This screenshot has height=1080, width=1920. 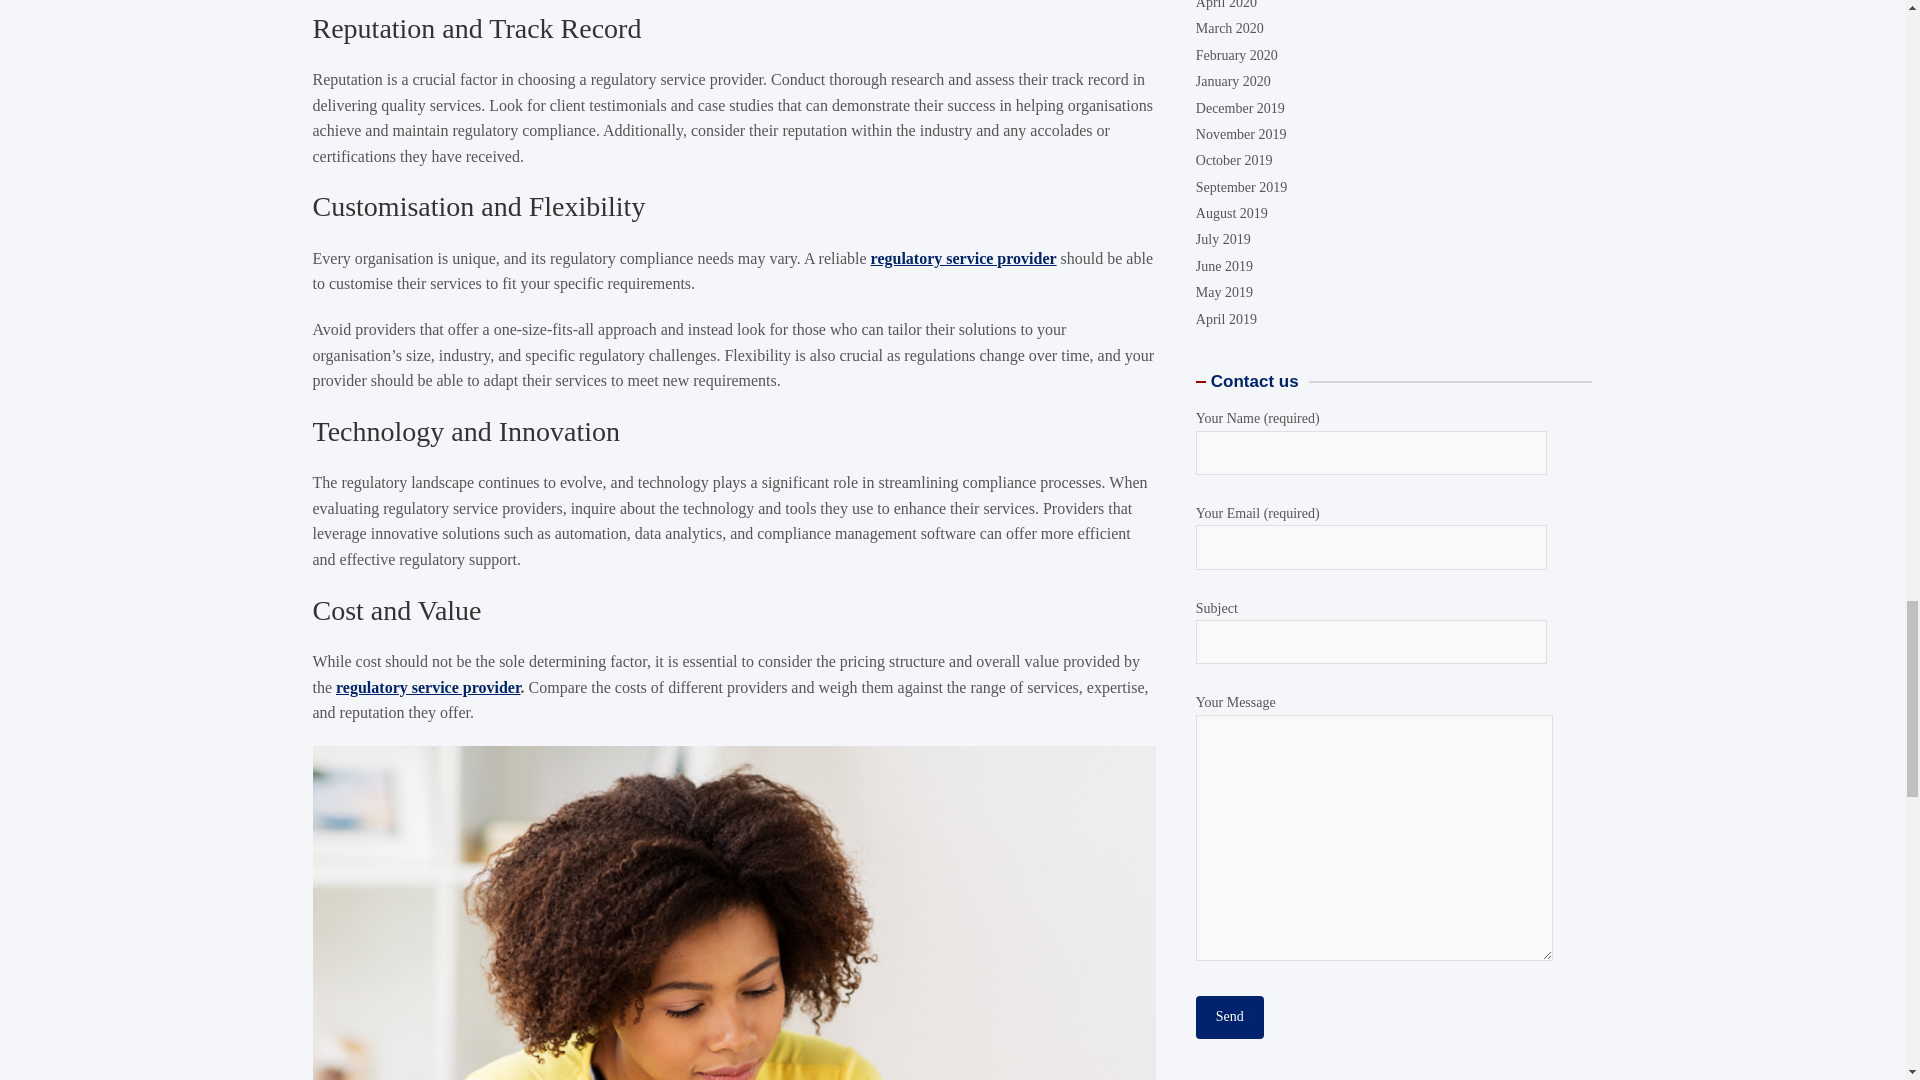 What do you see at coordinates (1230, 240) in the screenshot?
I see `Send` at bounding box center [1230, 240].